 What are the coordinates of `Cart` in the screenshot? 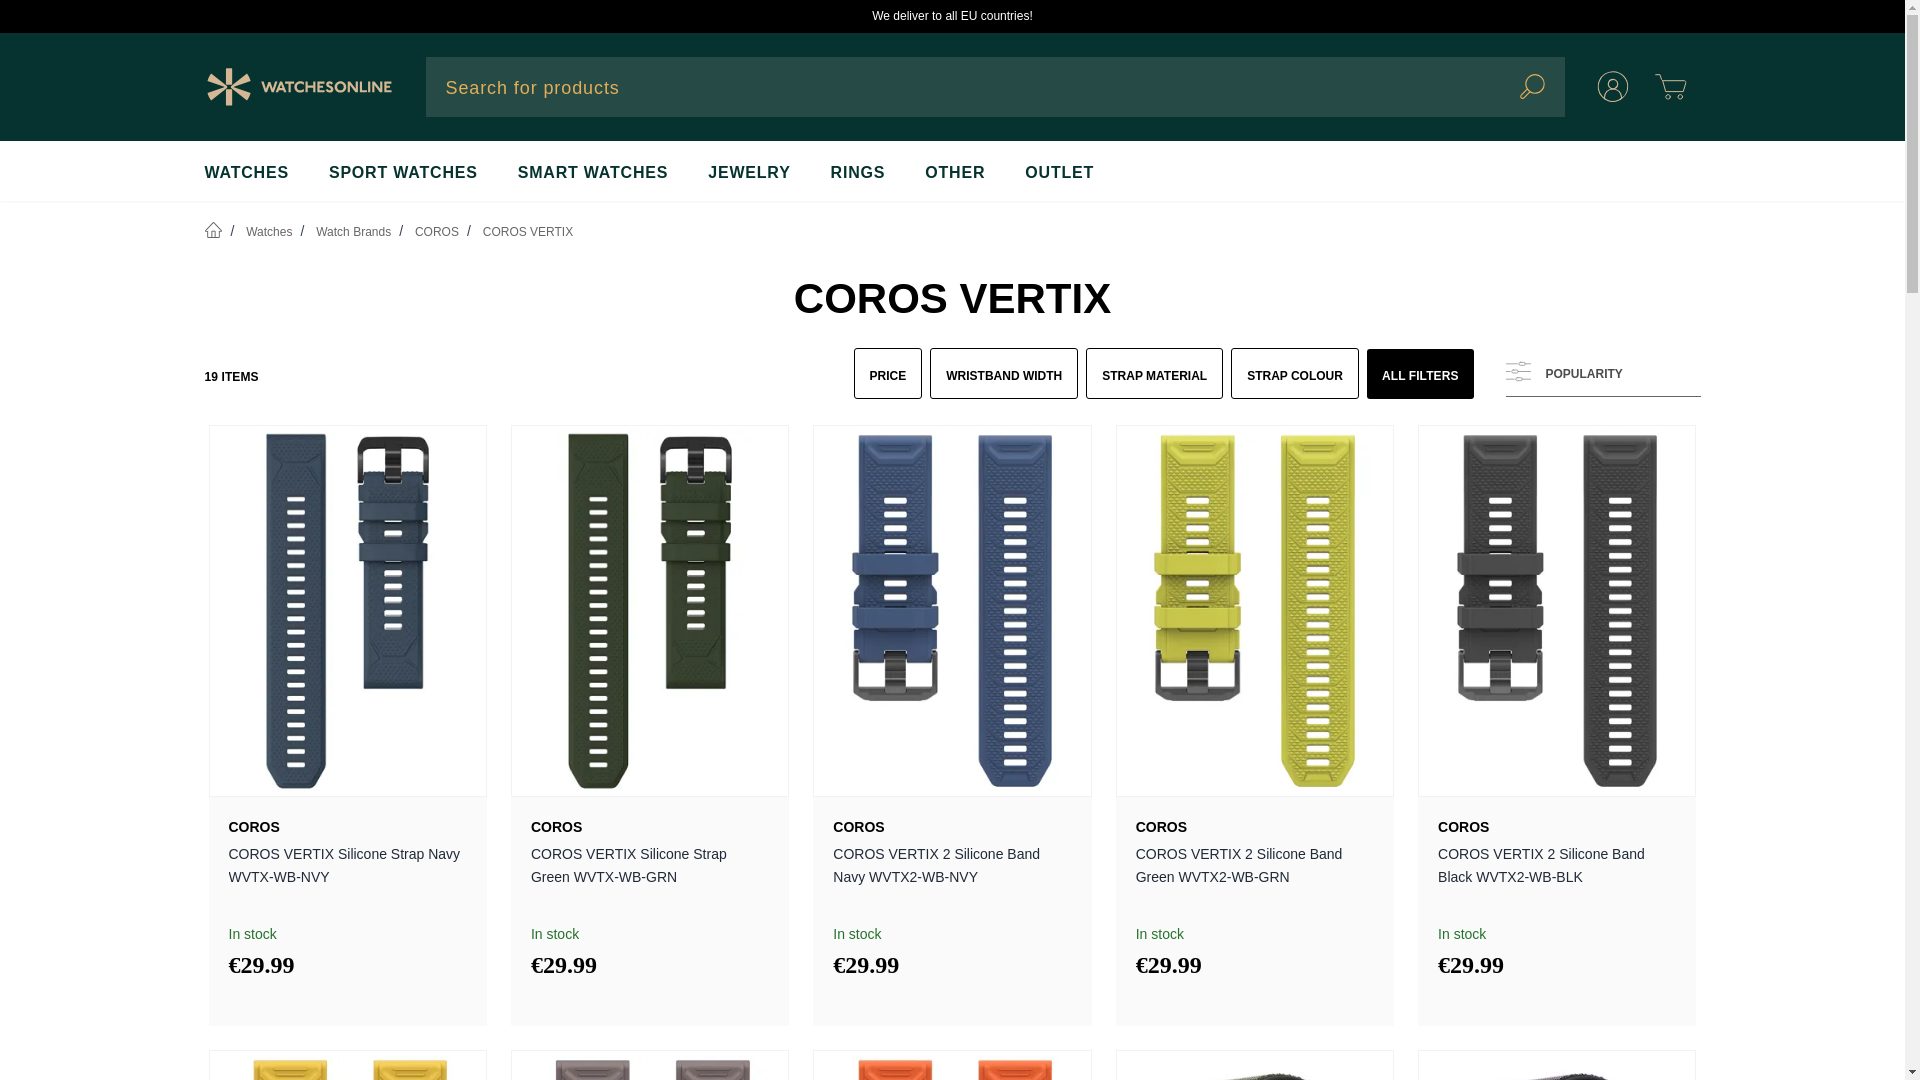 It's located at (1669, 86).